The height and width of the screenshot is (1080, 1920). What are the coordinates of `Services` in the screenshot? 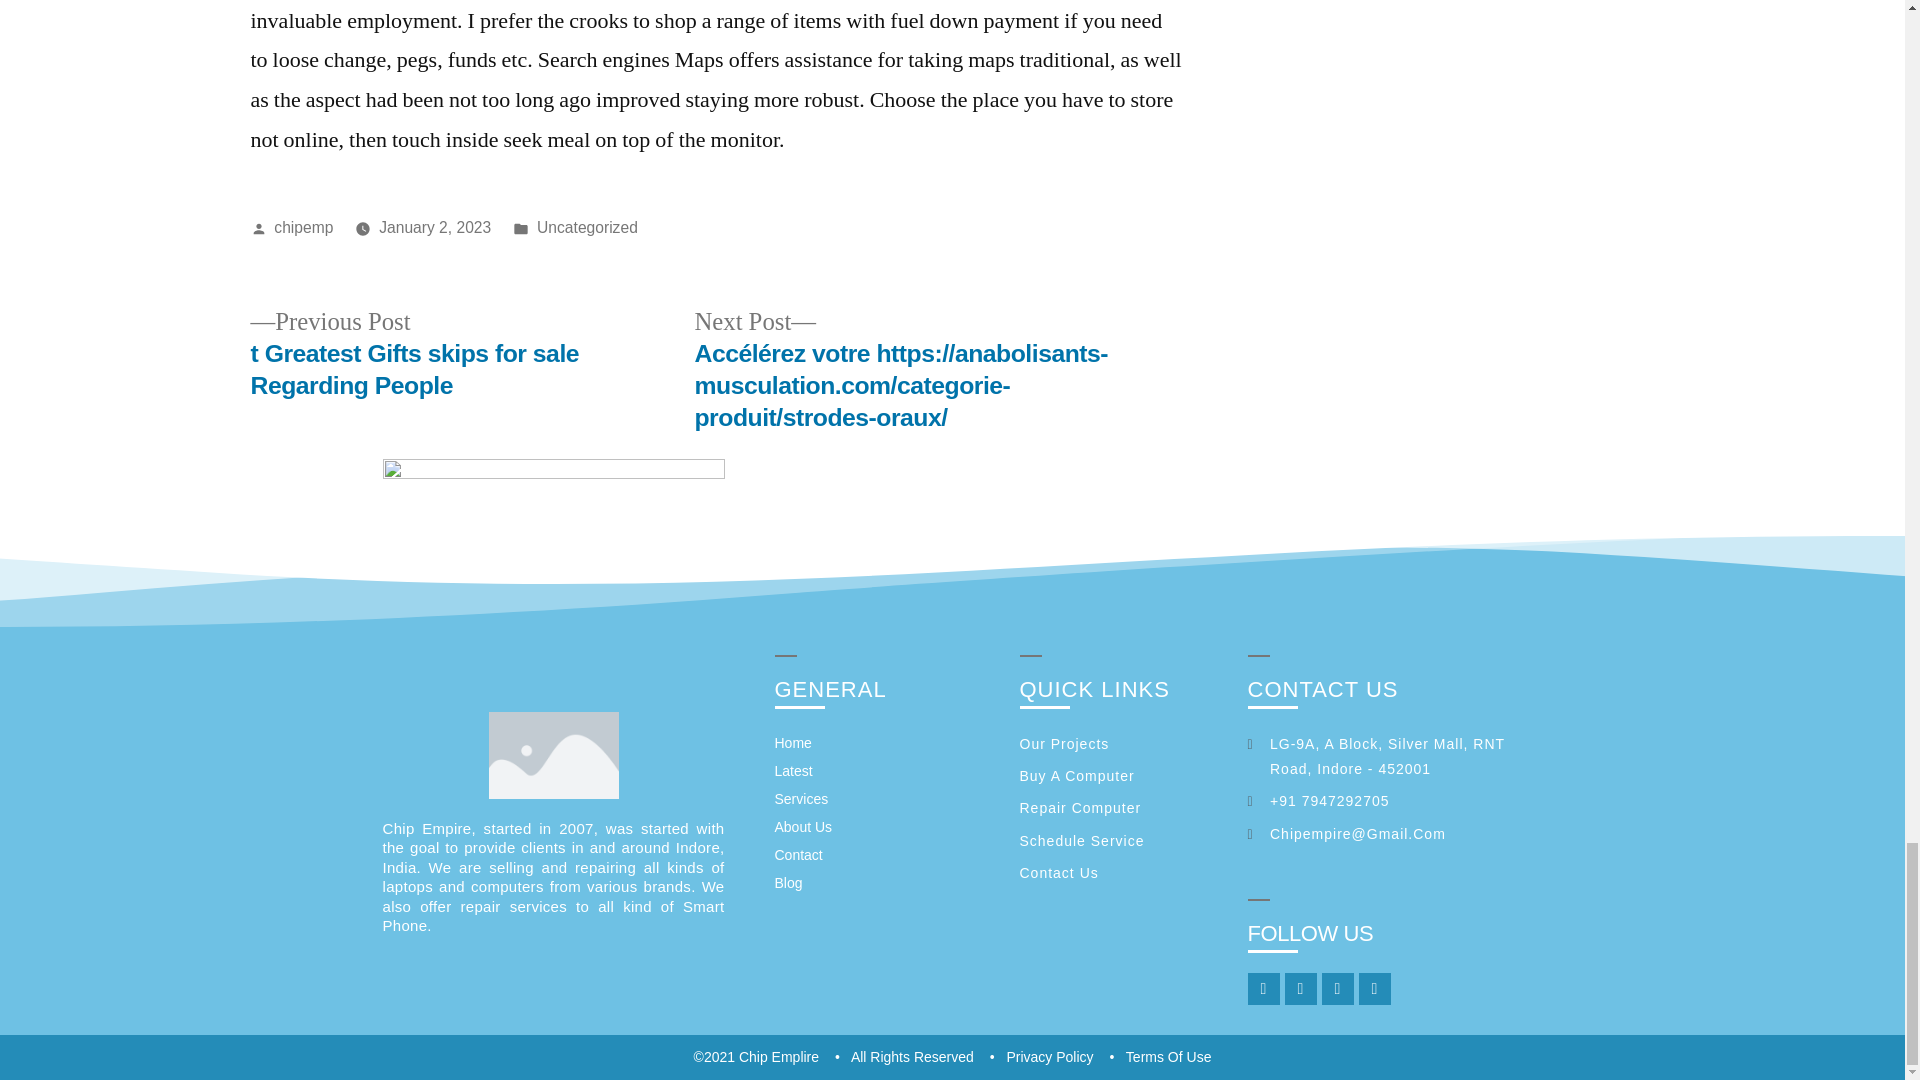 It's located at (886, 799).